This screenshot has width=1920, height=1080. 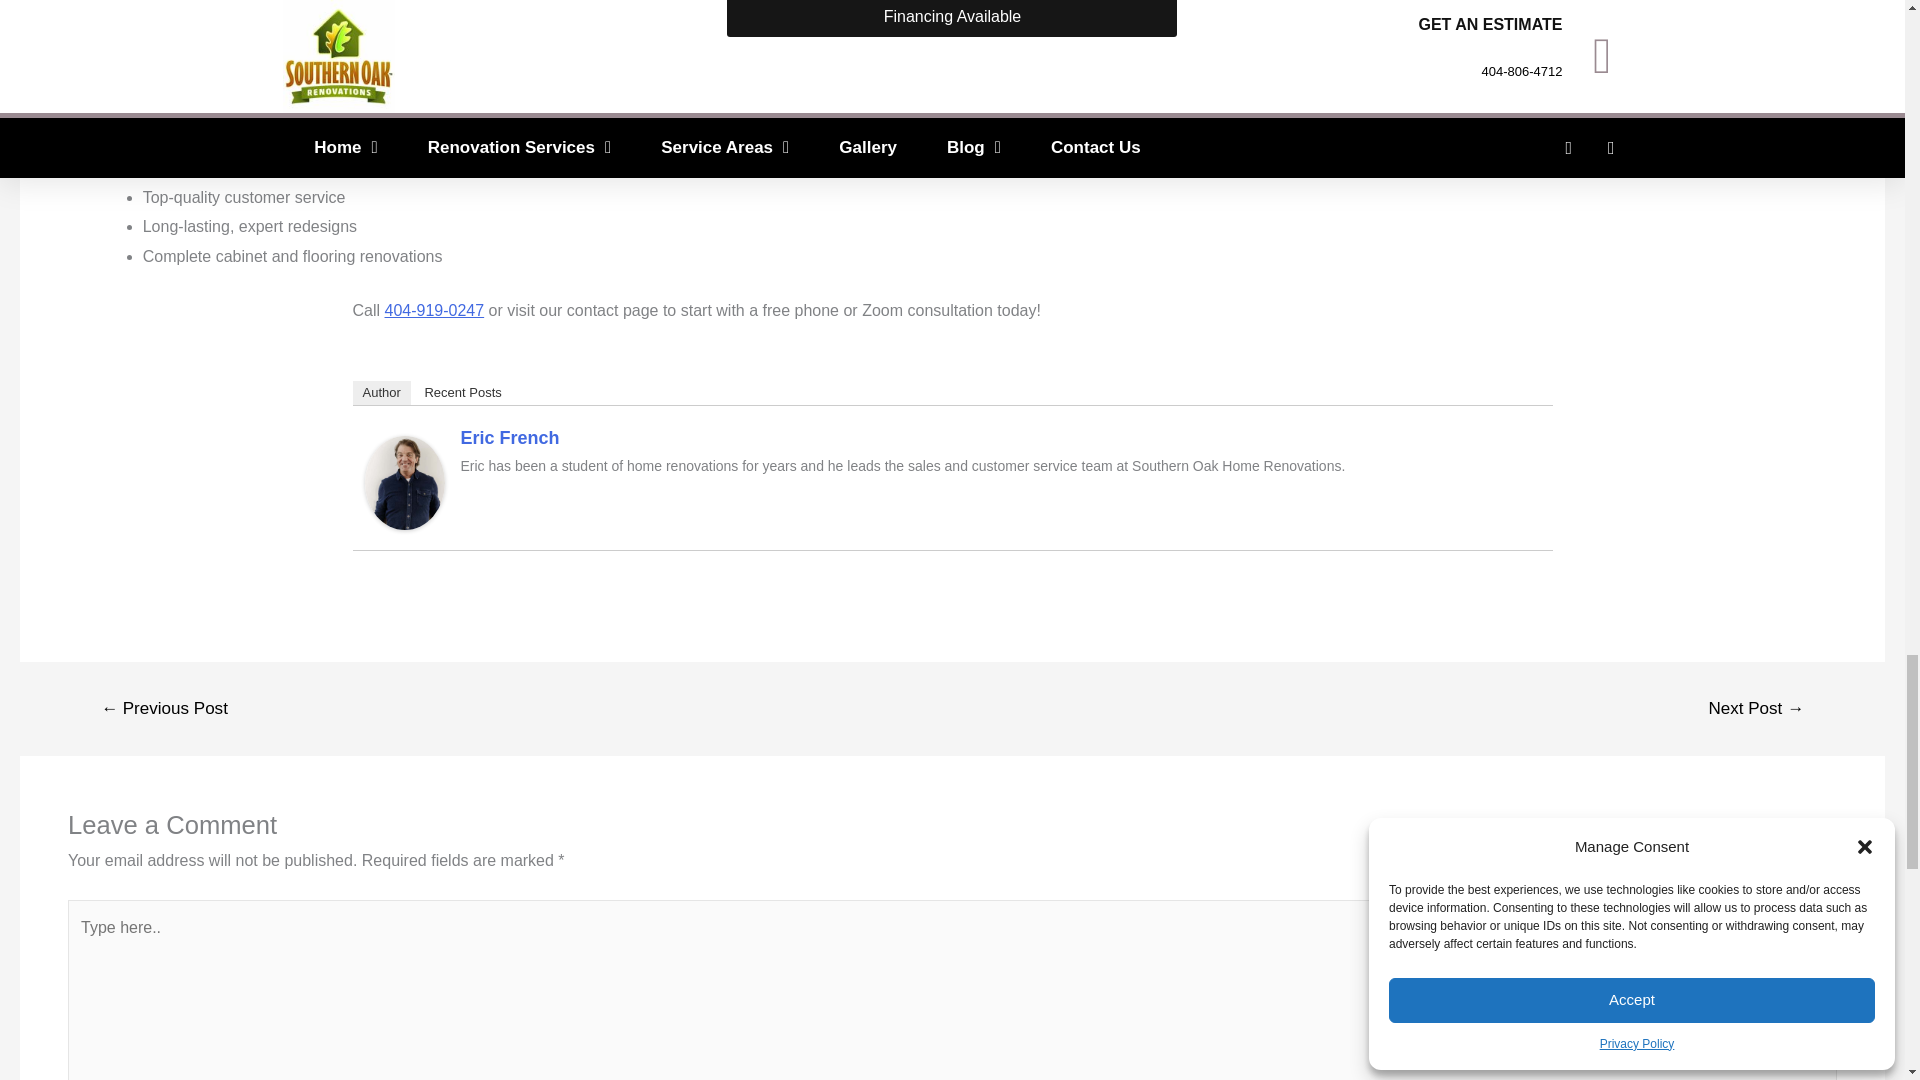 What do you see at coordinates (404, 482) in the screenshot?
I see `Eric French` at bounding box center [404, 482].